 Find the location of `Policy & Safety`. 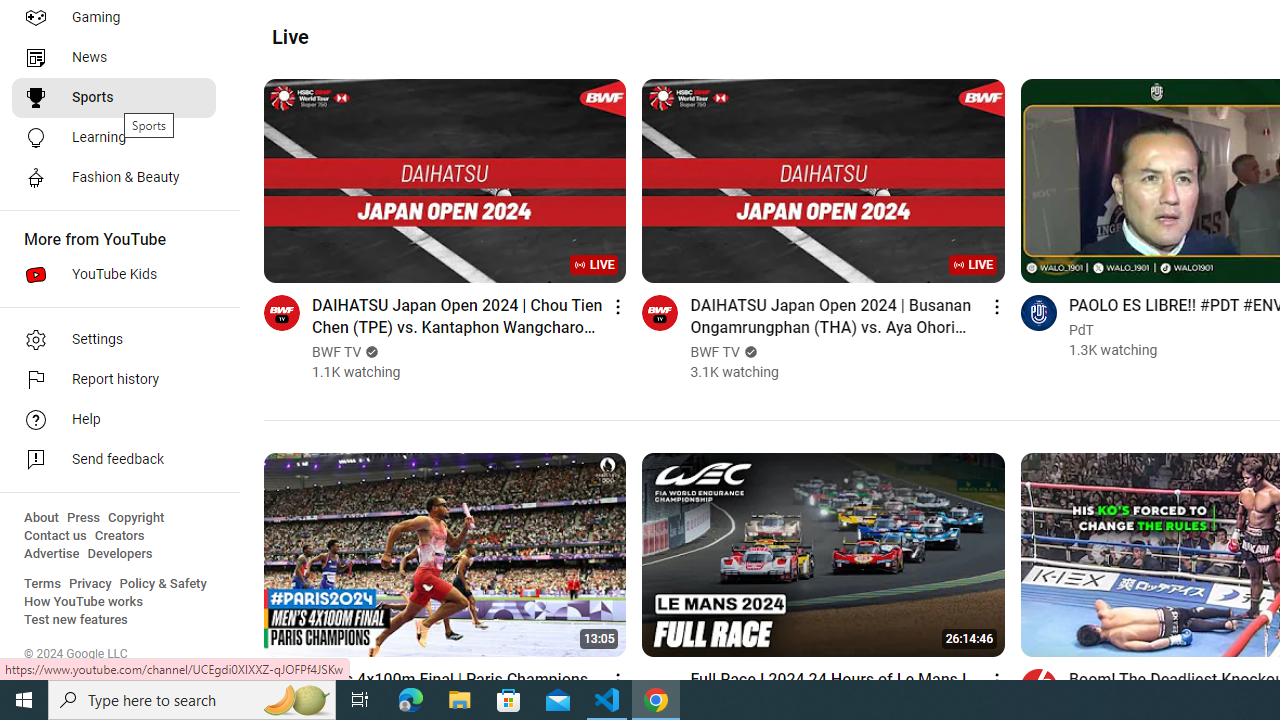

Policy & Safety is located at coordinates (163, 584).